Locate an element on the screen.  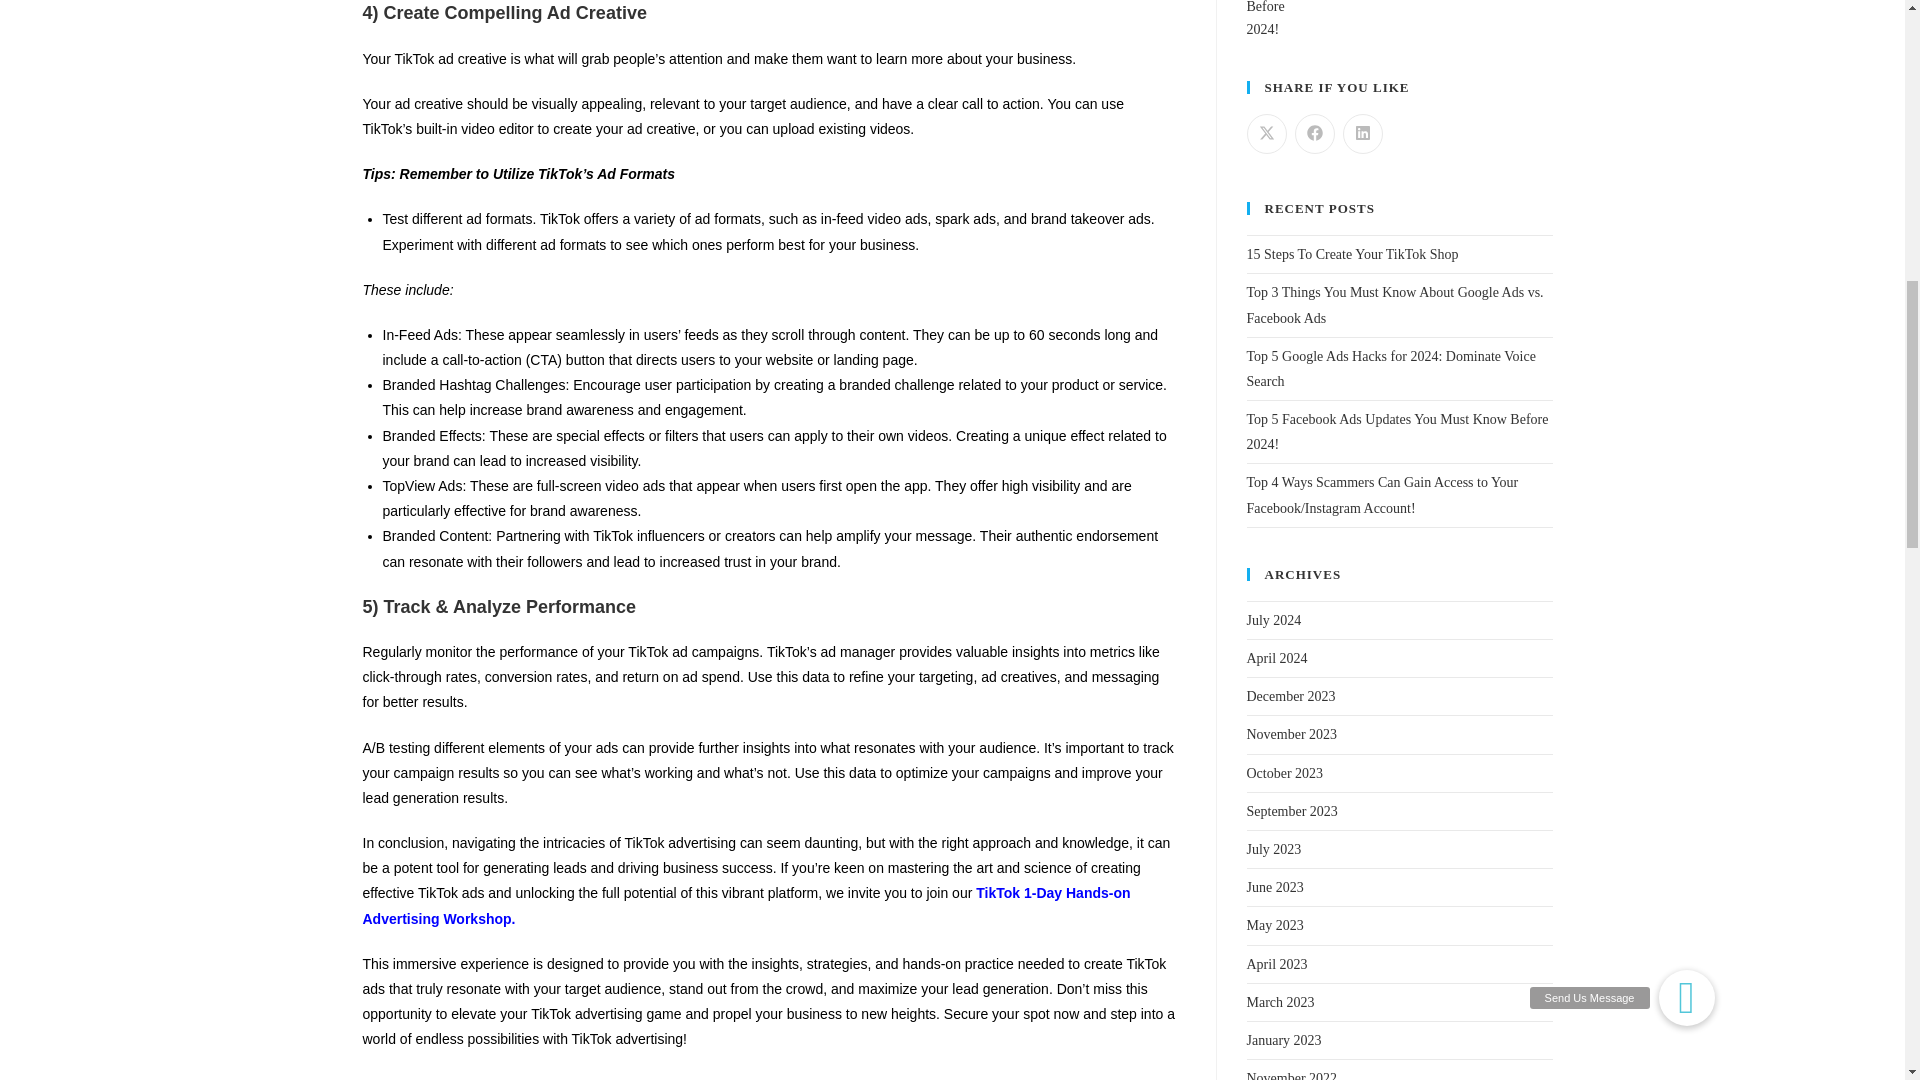
Share on X is located at coordinates (1266, 134).